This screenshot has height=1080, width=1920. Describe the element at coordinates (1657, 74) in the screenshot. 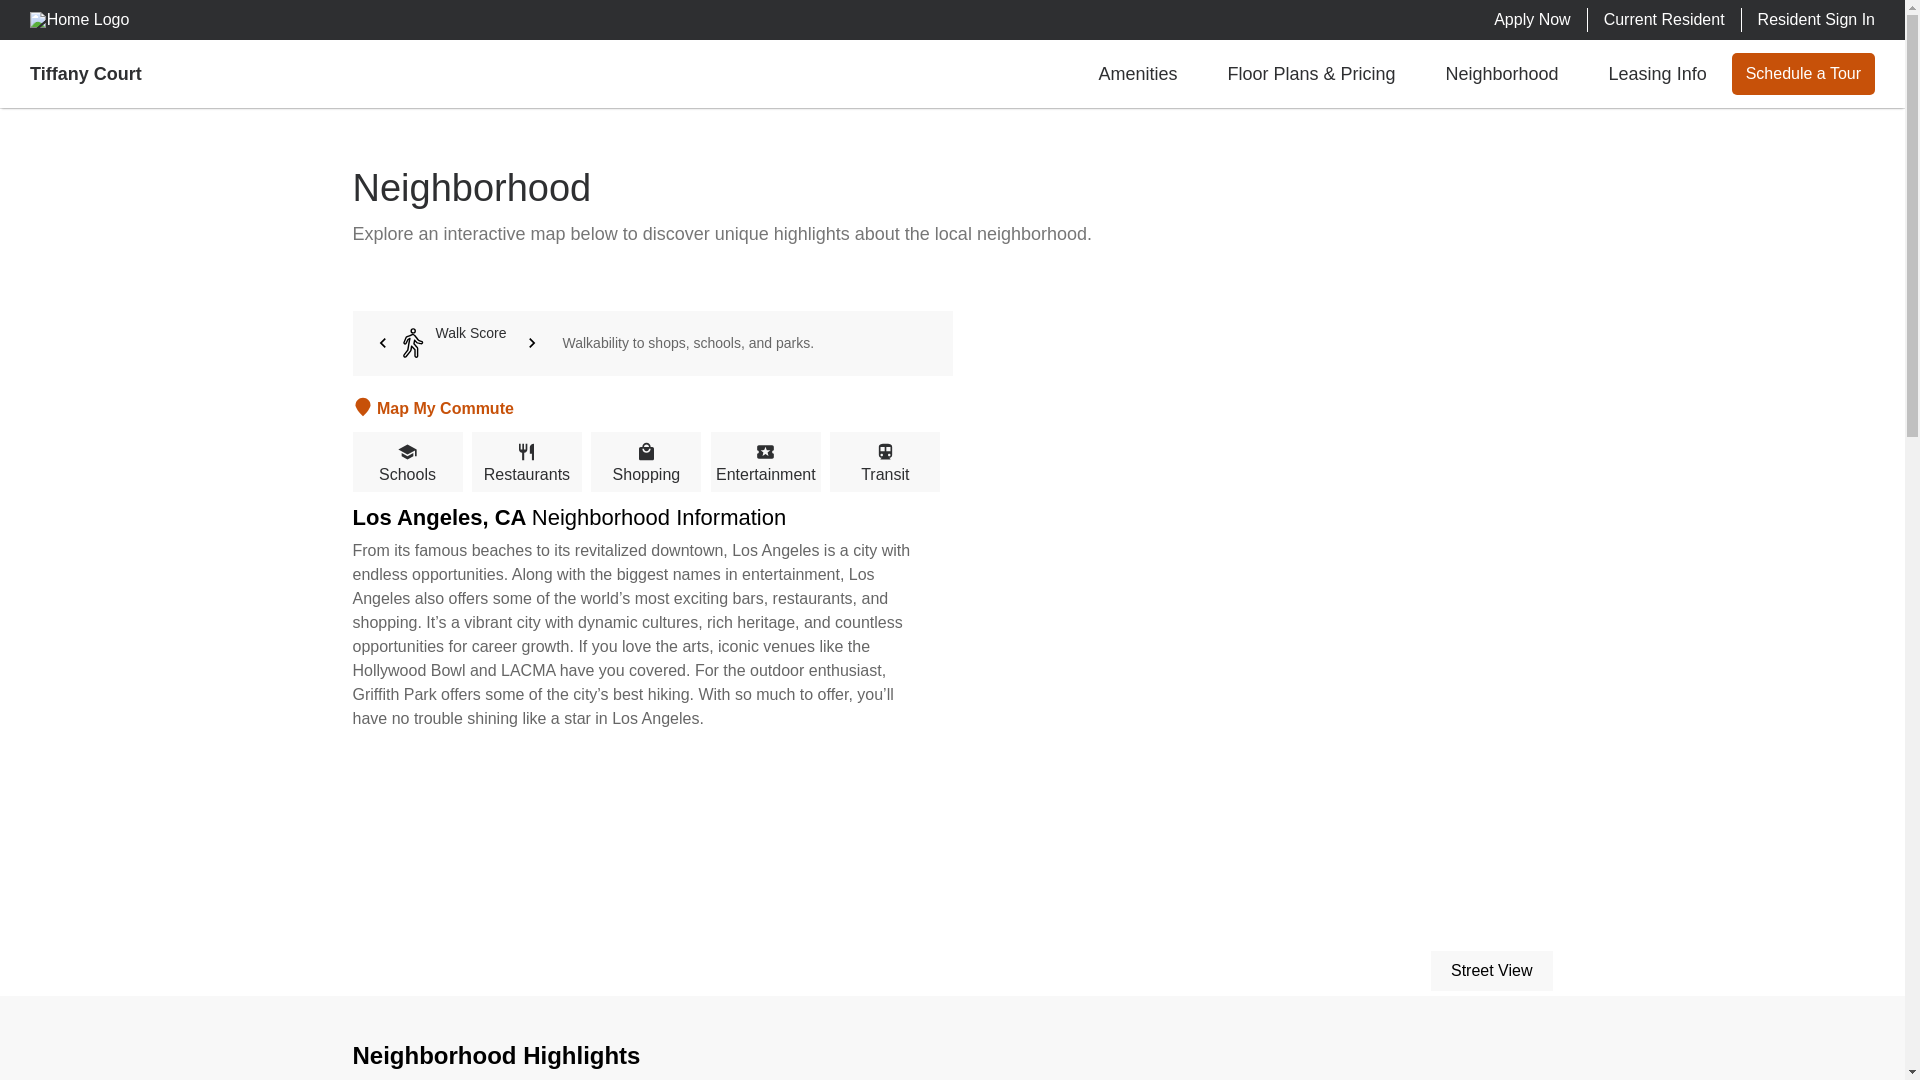

I see `Leasing Info` at that location.